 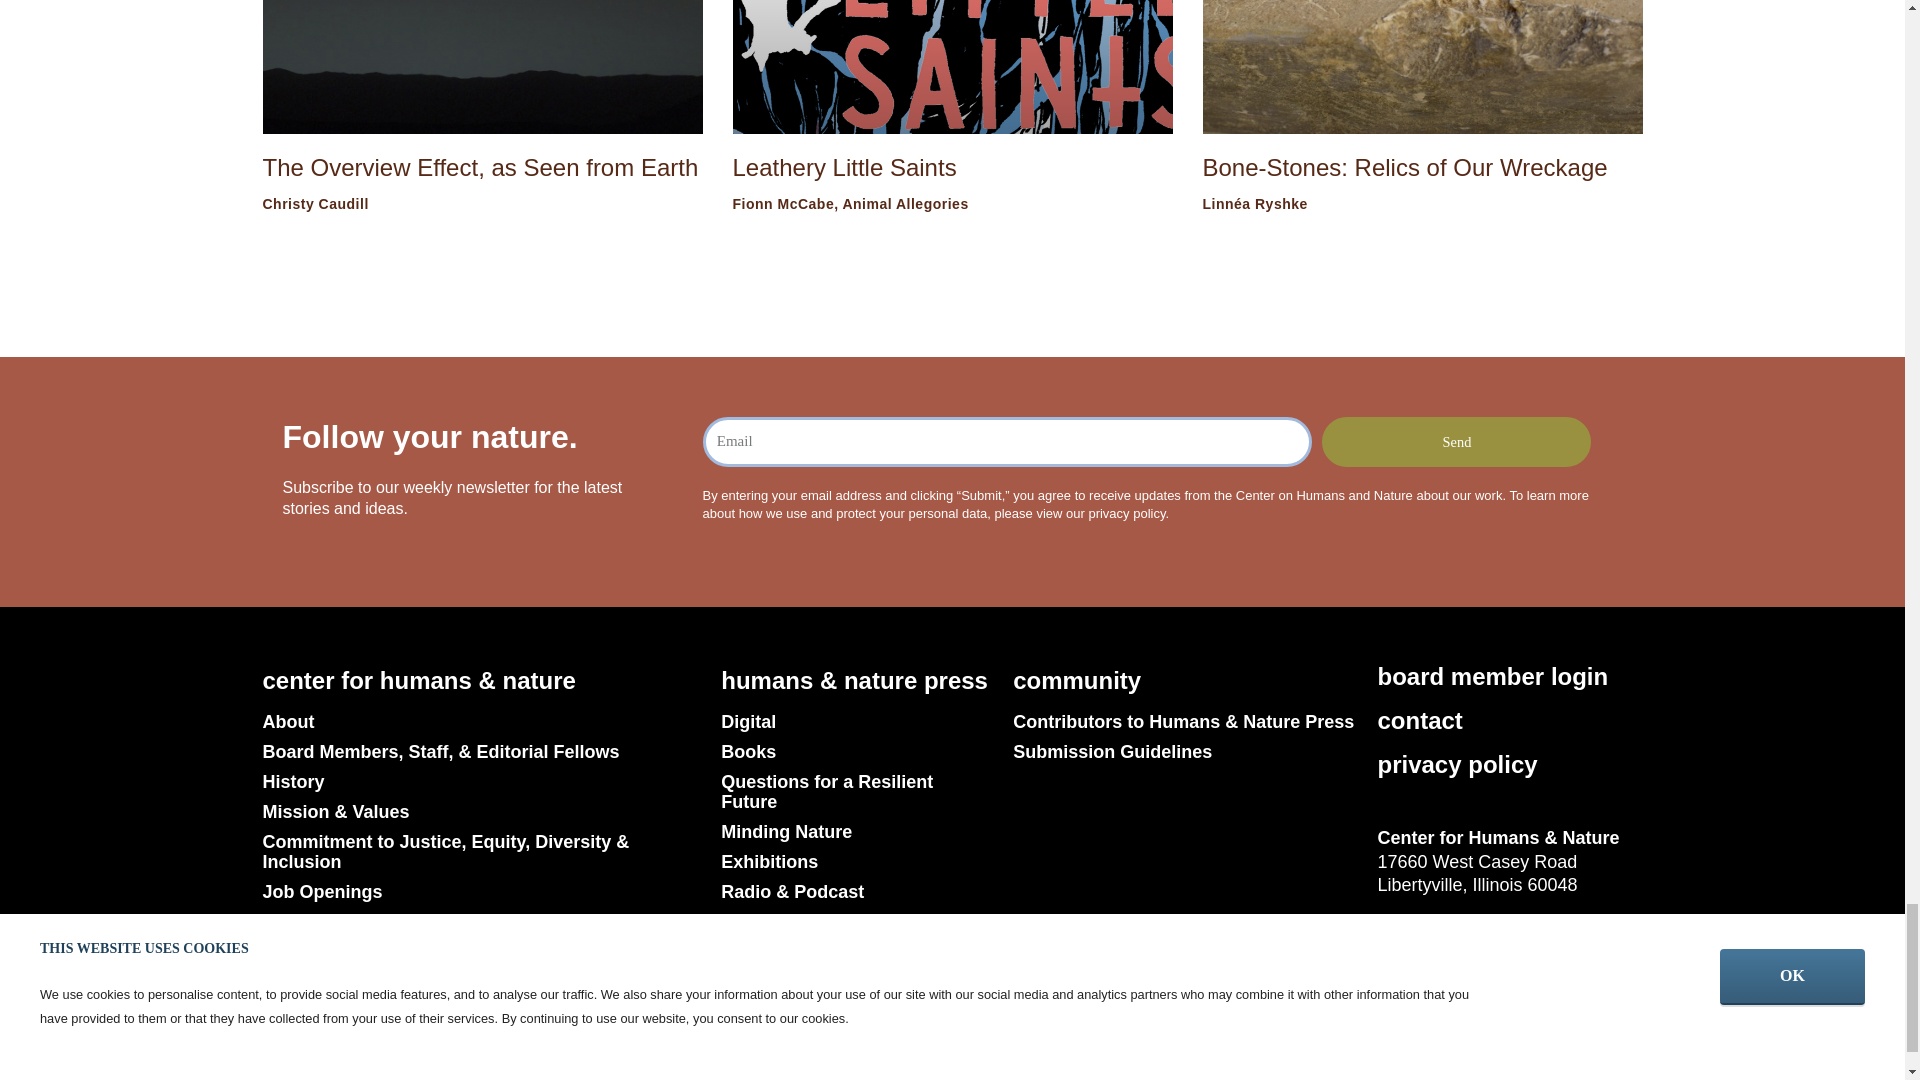 I want to click on Bone-Stones: Relics of Our Wreckage, so click(x=1404, y=168).